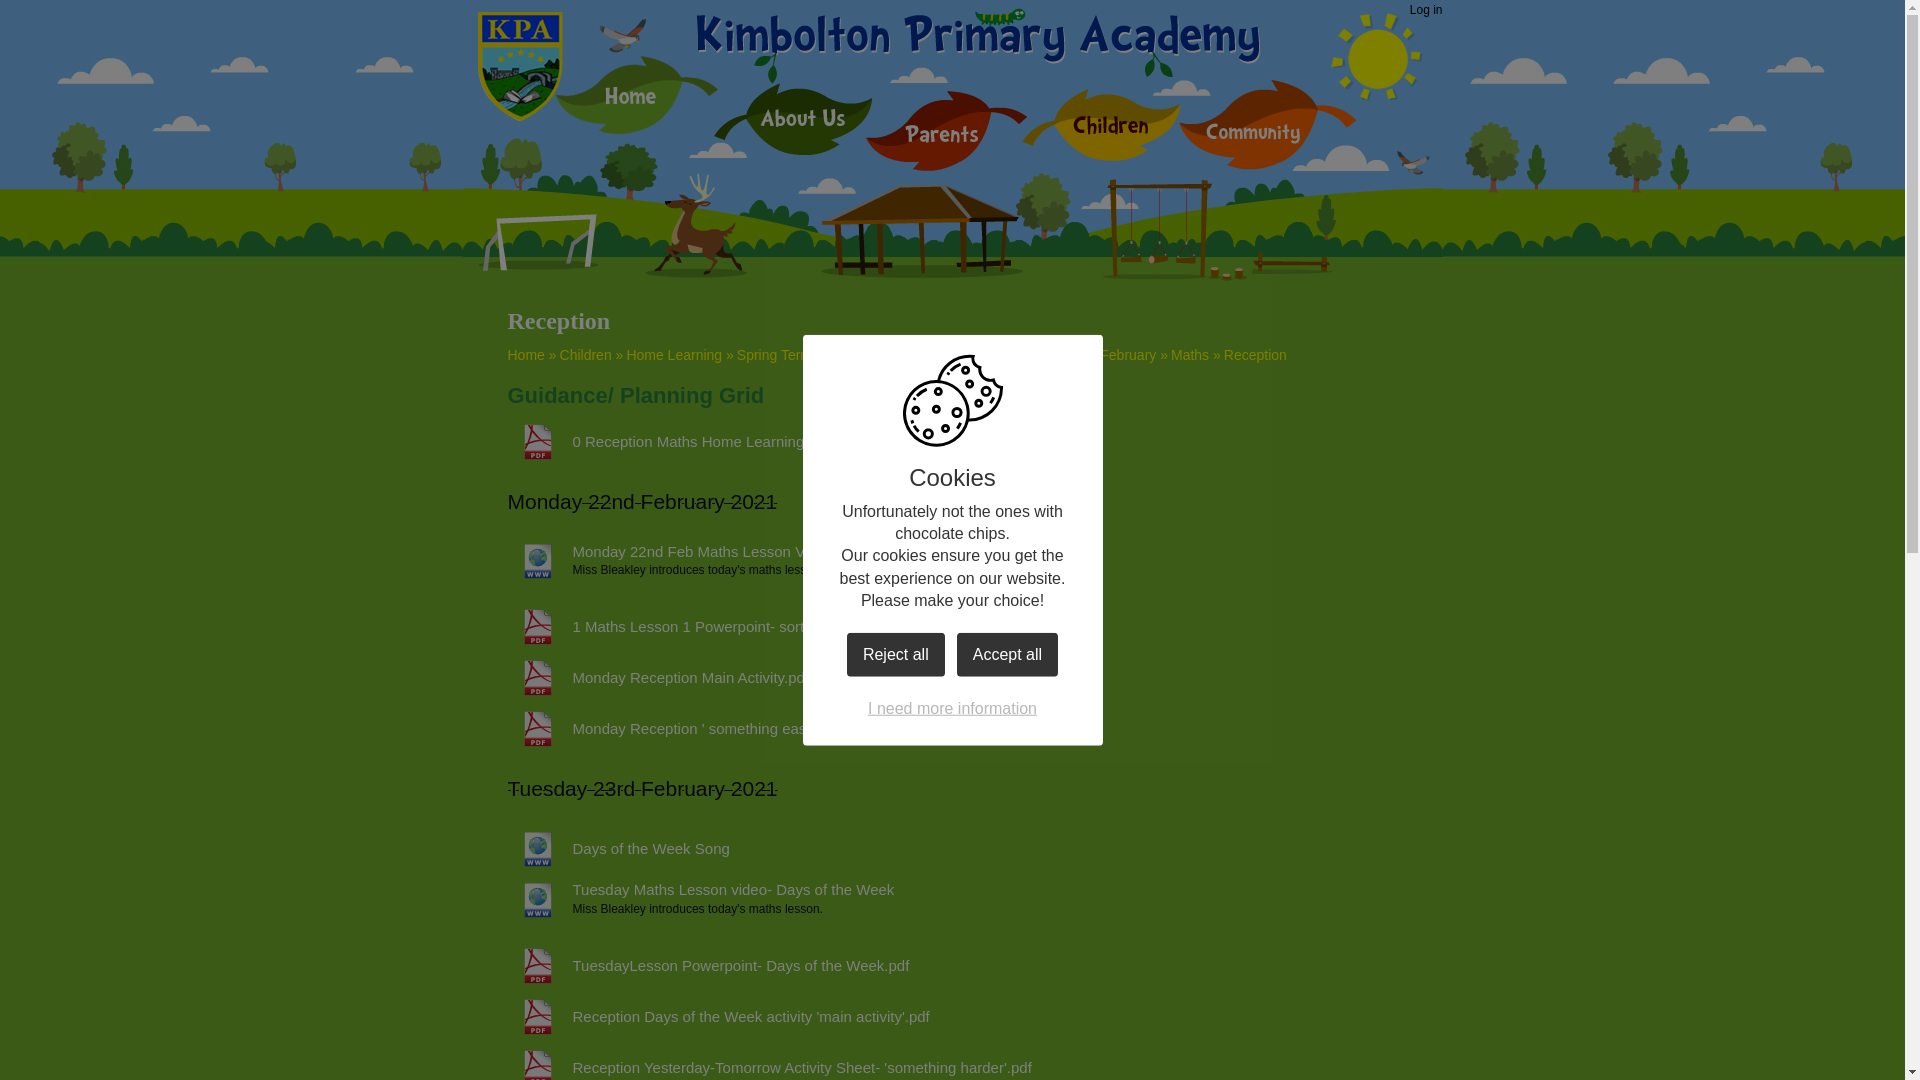 Image resolution: width=1920 pixels, height=1080 pixels. I want to click on Monday 22nd Feb Maths Lesson Video, so click(670, 552).